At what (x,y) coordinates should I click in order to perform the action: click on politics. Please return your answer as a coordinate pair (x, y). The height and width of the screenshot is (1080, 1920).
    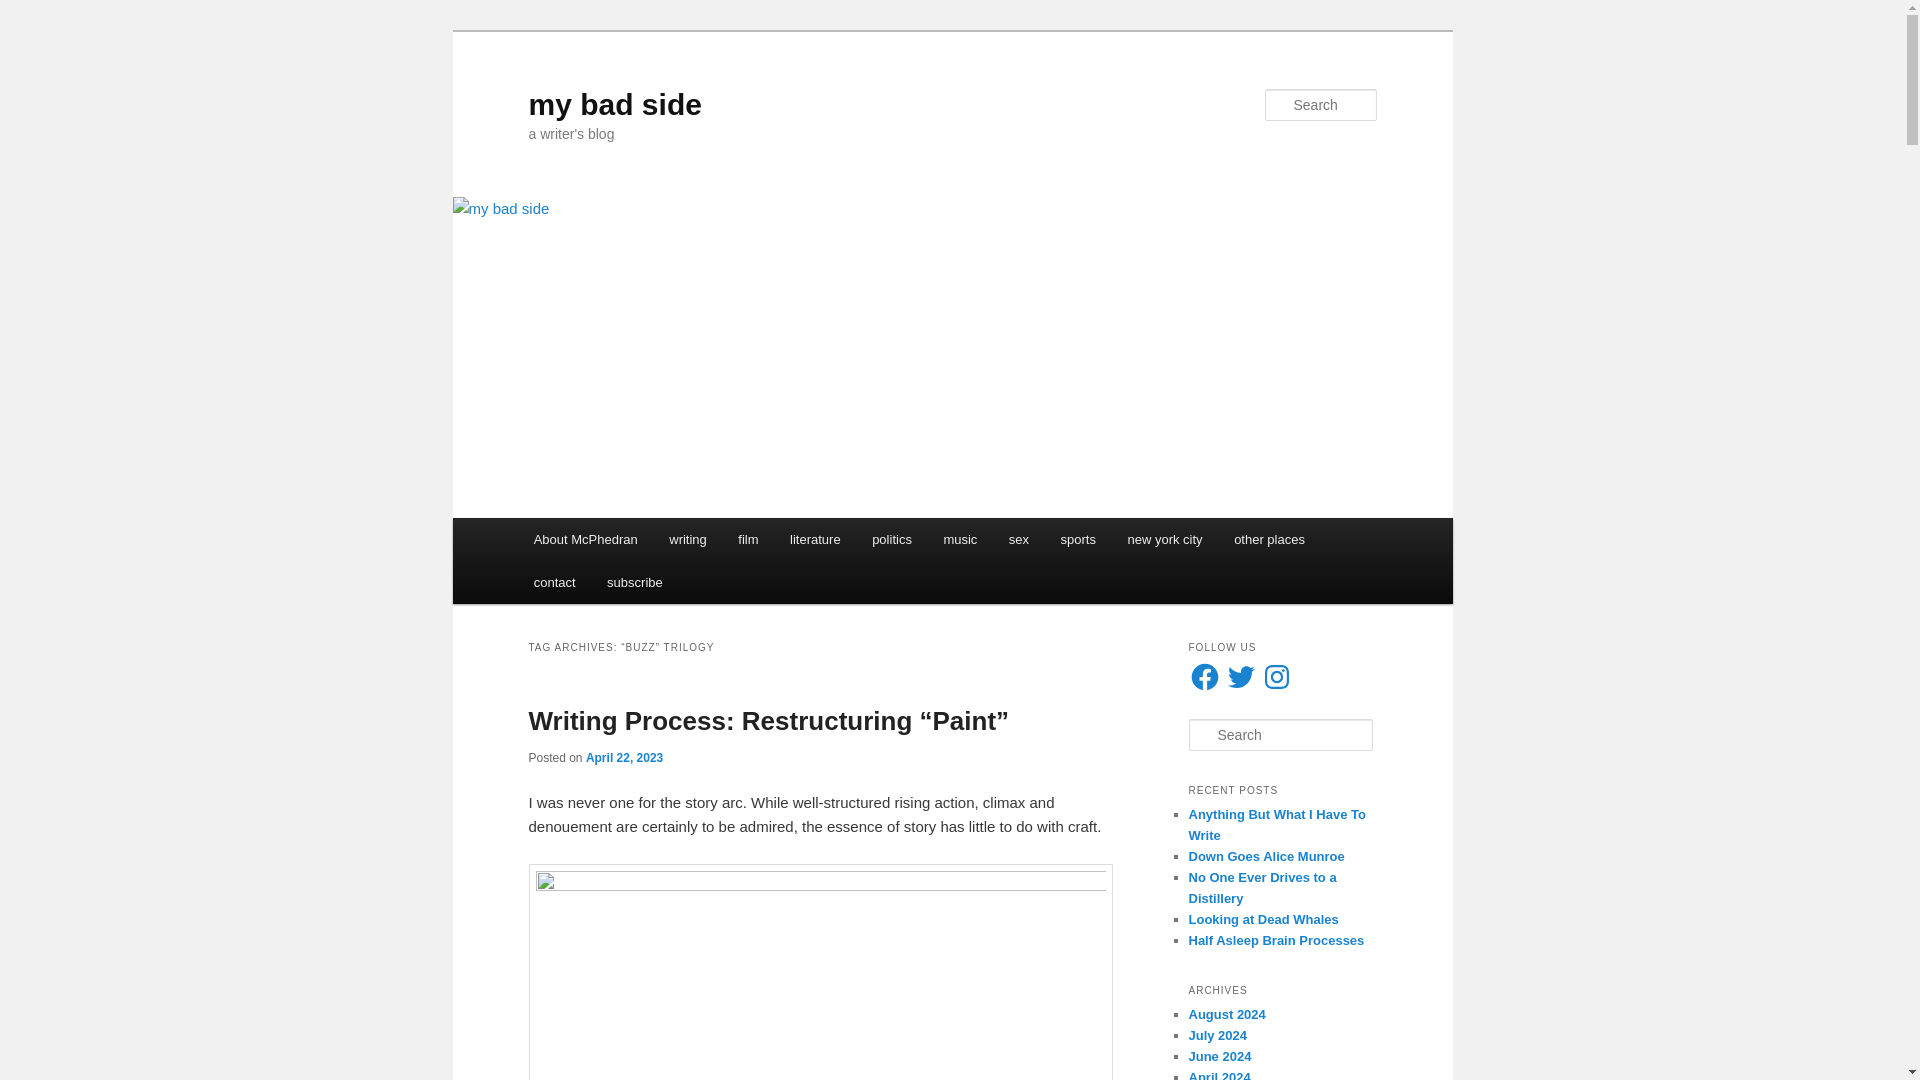
    Looking at the image, I should click on (892, 539).